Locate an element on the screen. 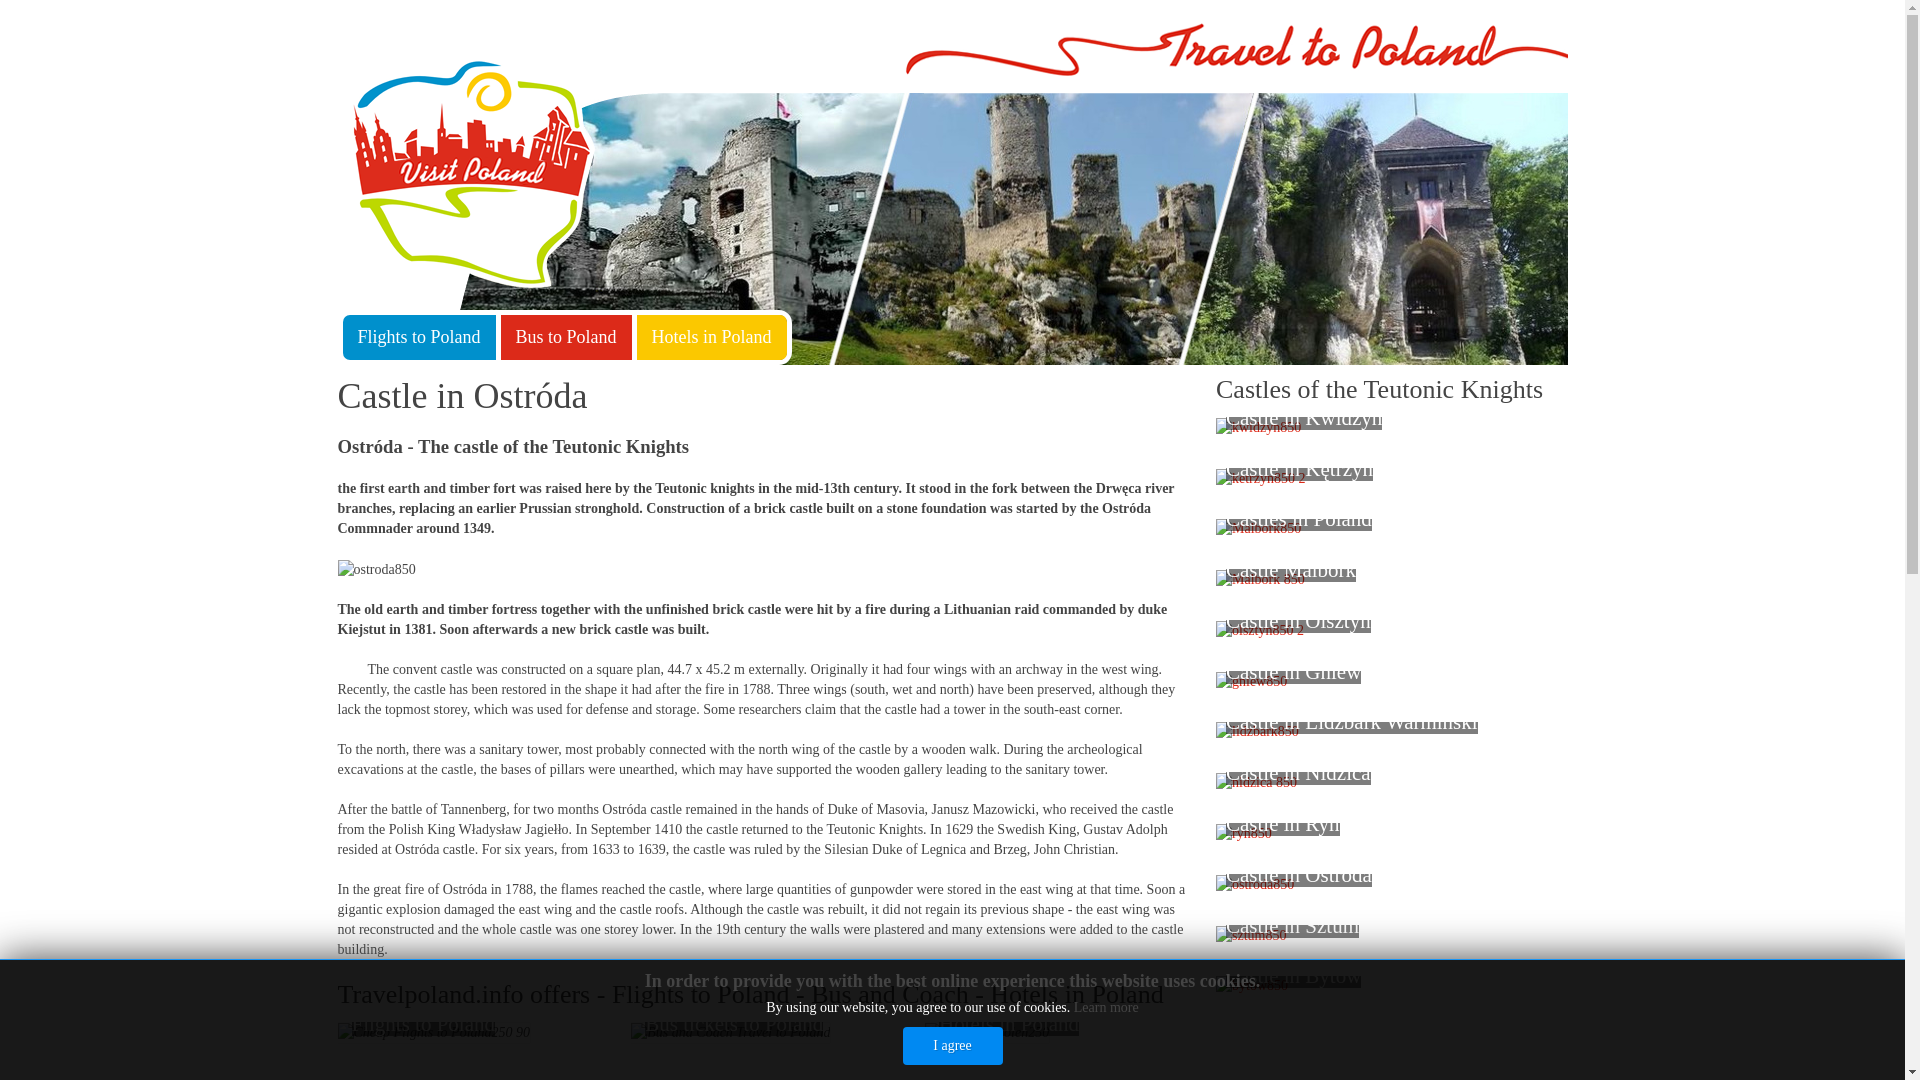 The width and height of the screenshot is (1920, 1080). Castle in Gniew is located at coordinates (1250, 682).